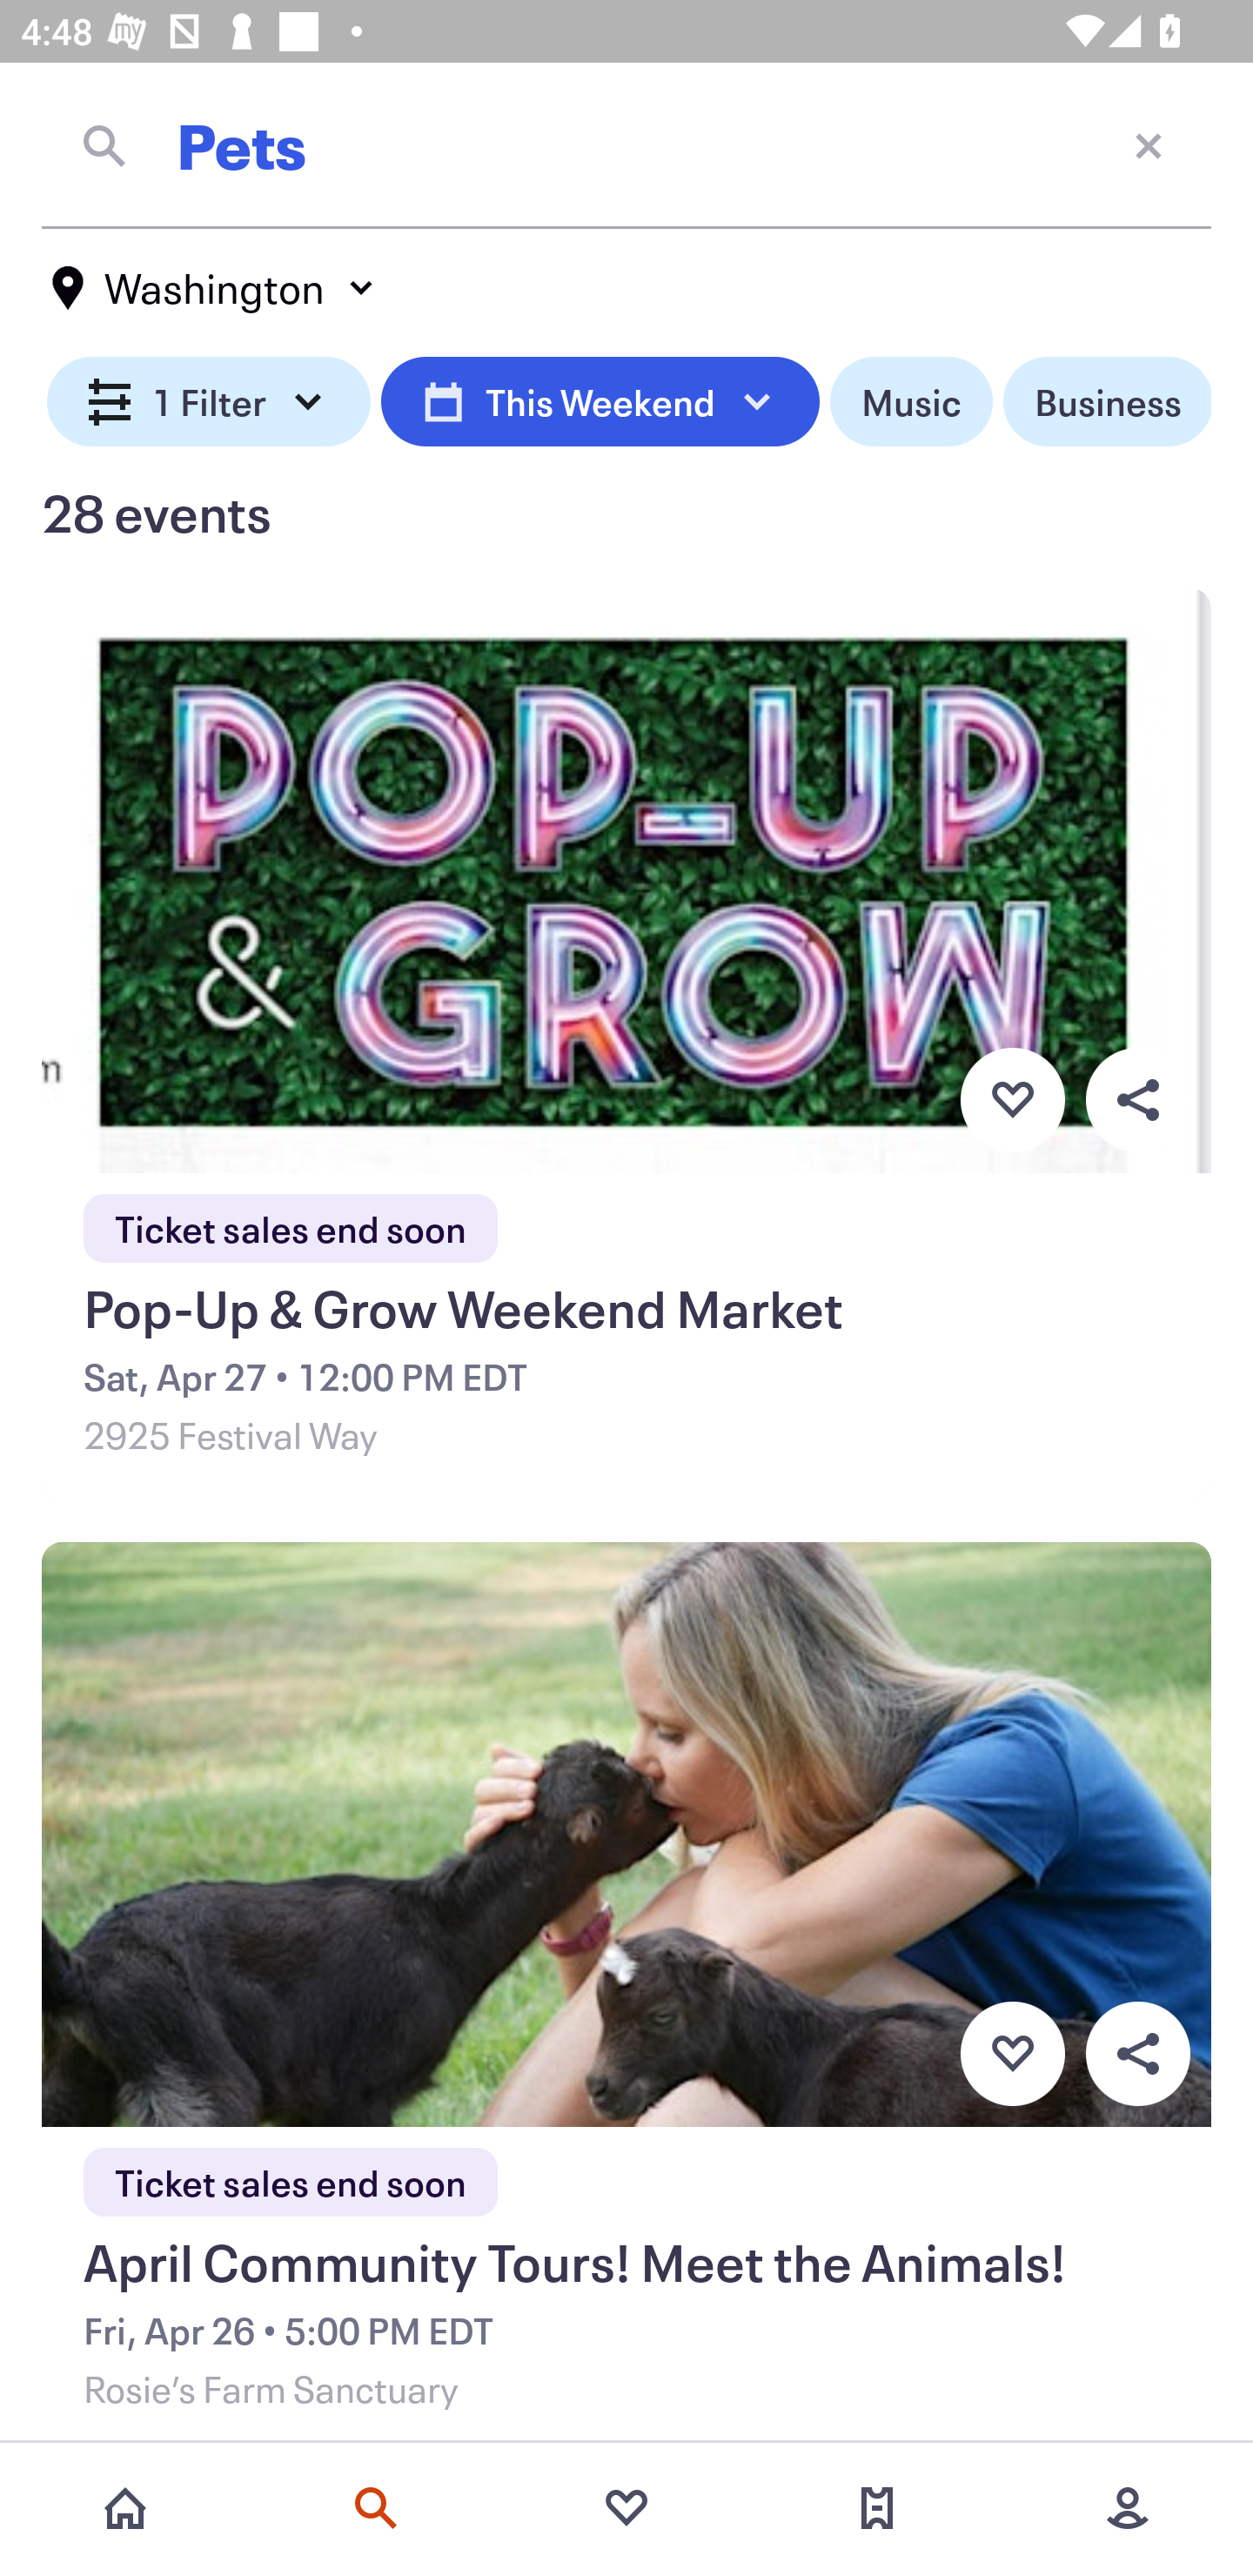  Describe the element at coordinates (1149, 144) in the screenshot. I see `Close current screen` at that location.